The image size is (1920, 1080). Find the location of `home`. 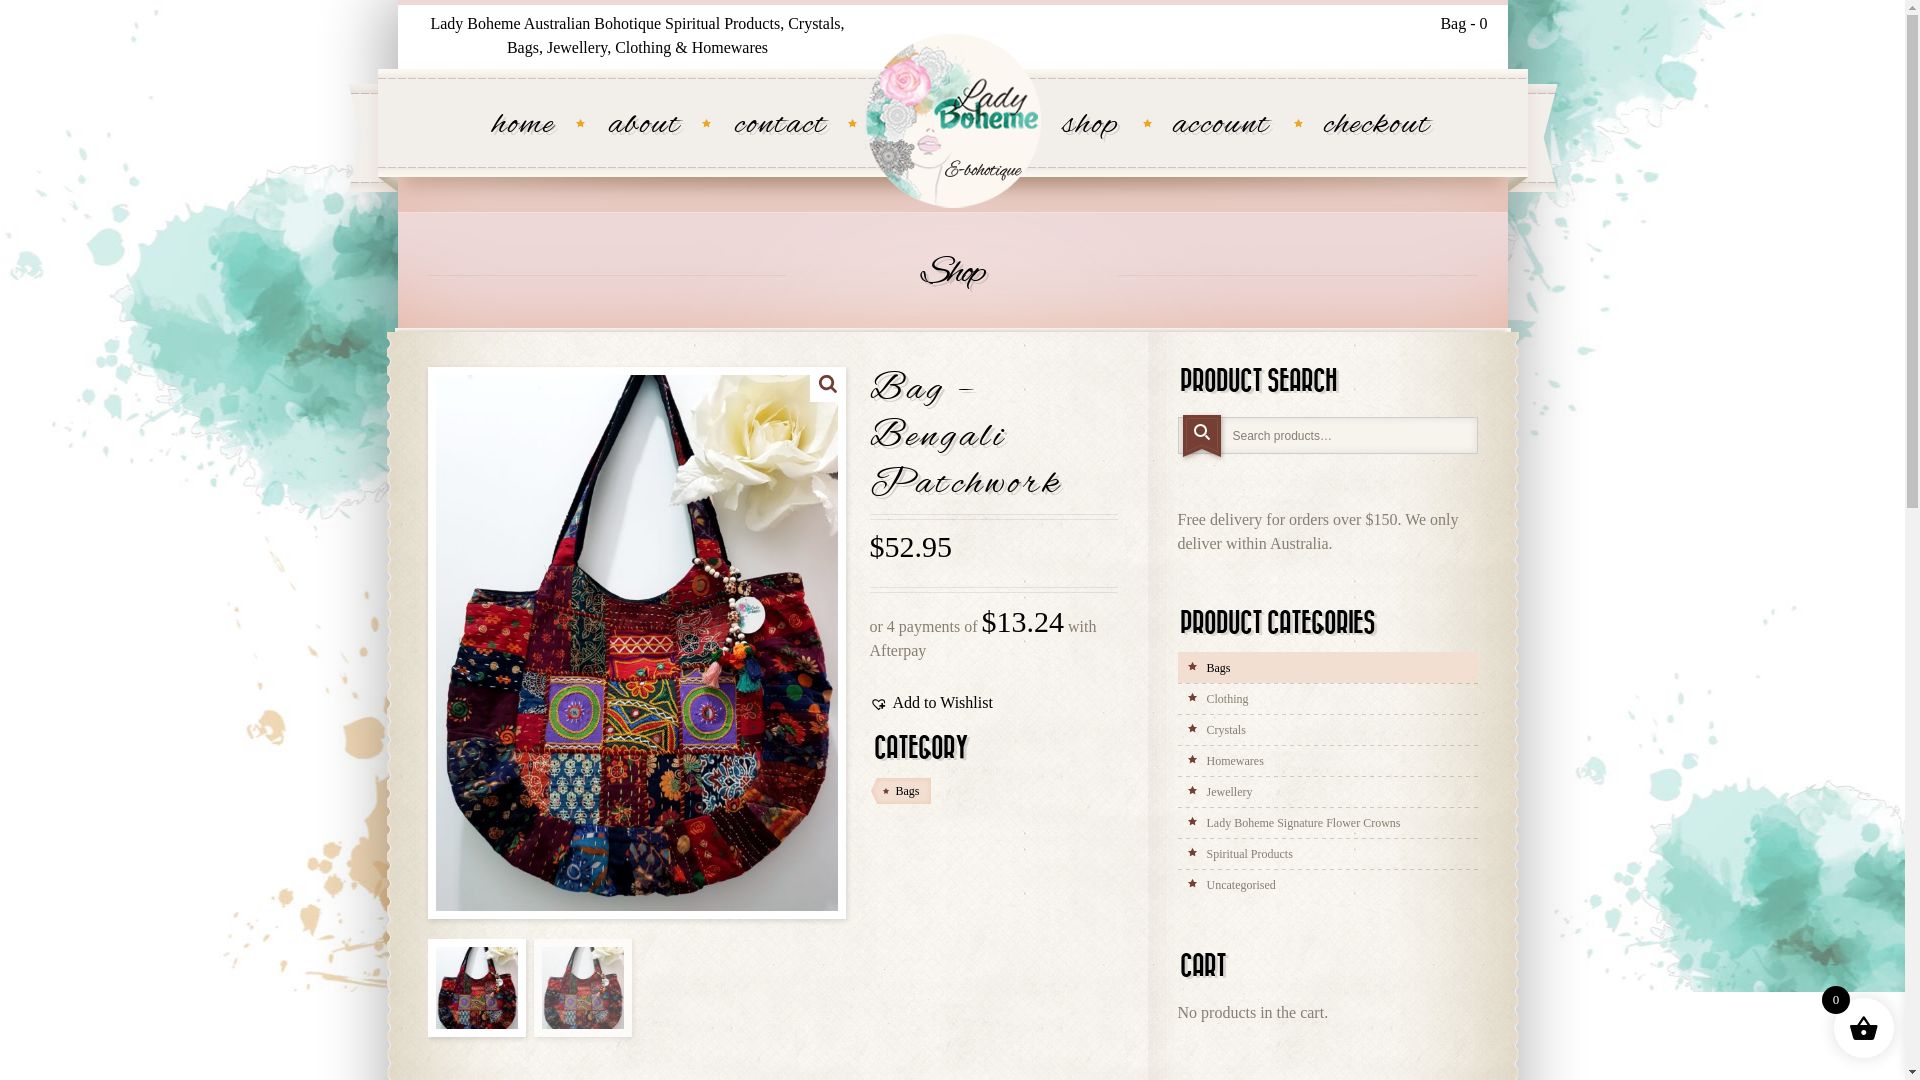

home is located at coordinates (522, 126).